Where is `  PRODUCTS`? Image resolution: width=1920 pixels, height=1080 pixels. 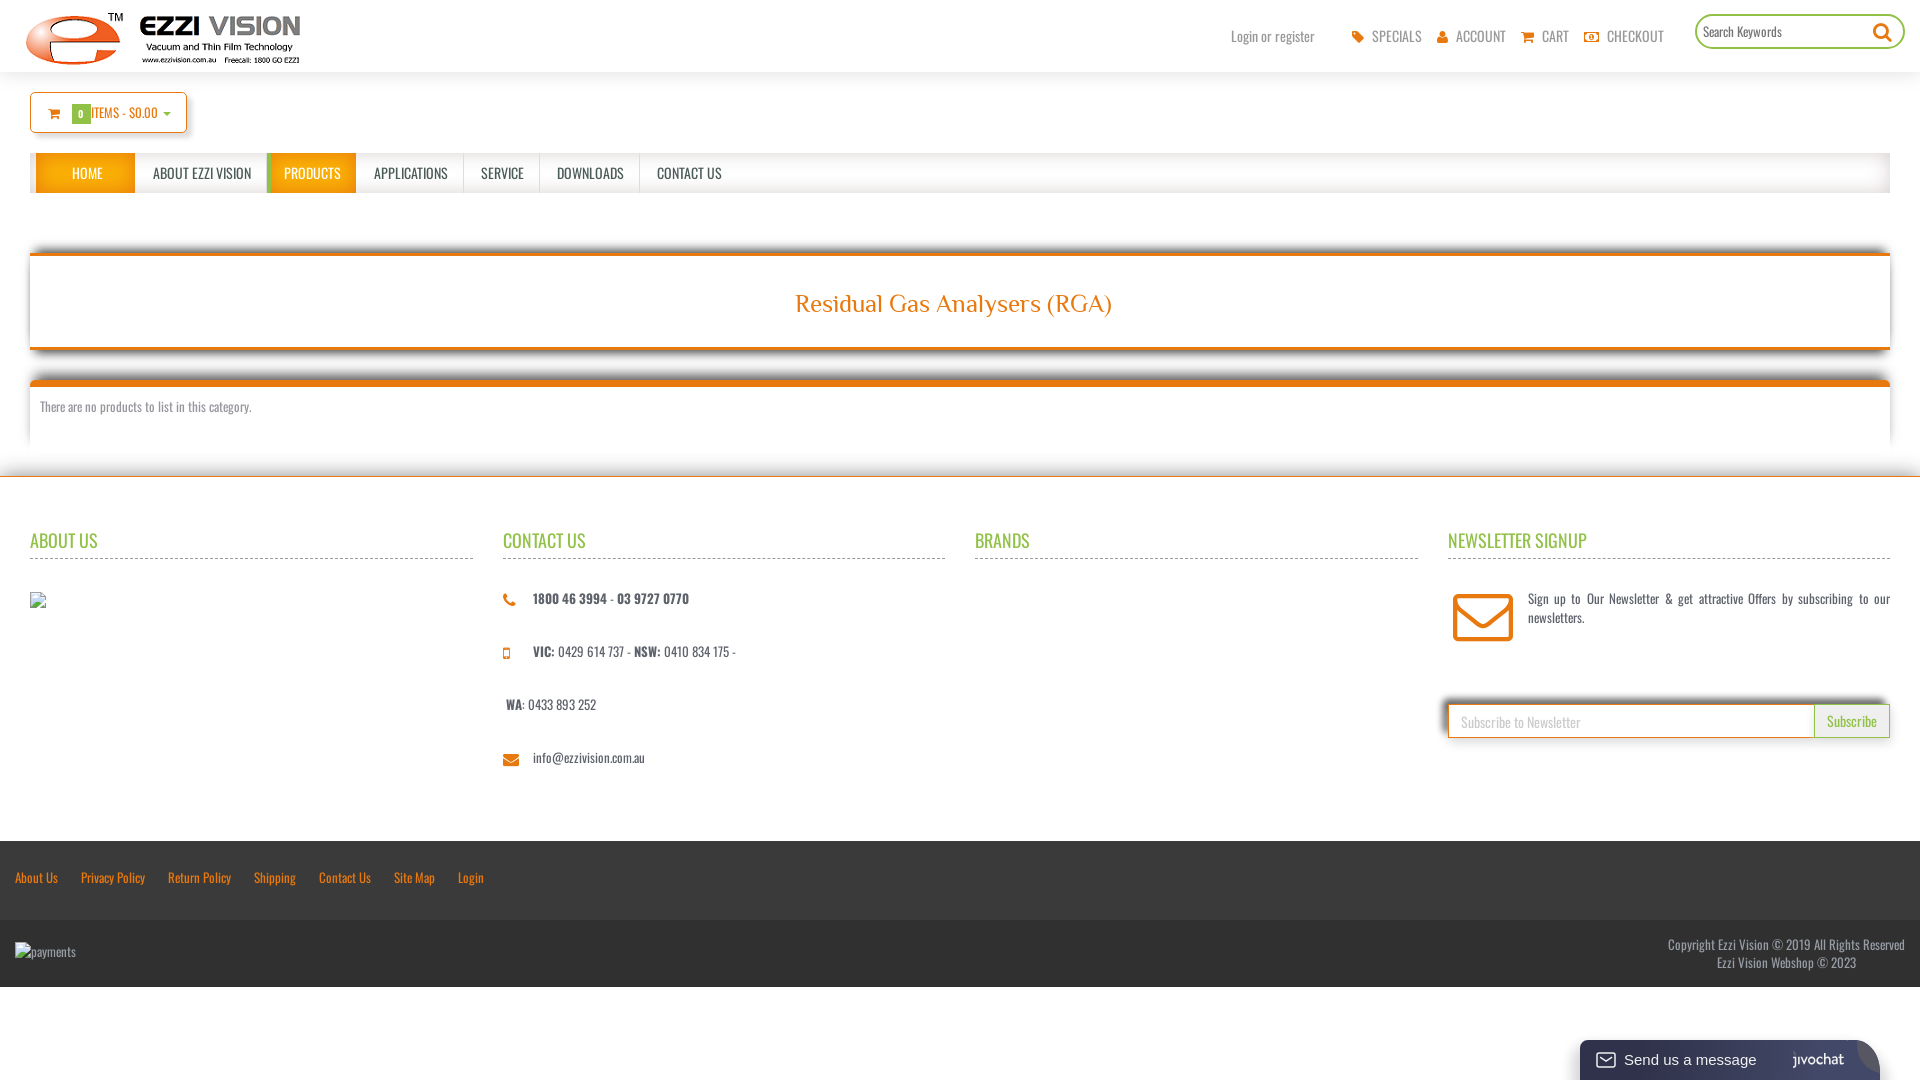
  PRODUCTS is located at coordinates (312, 173).